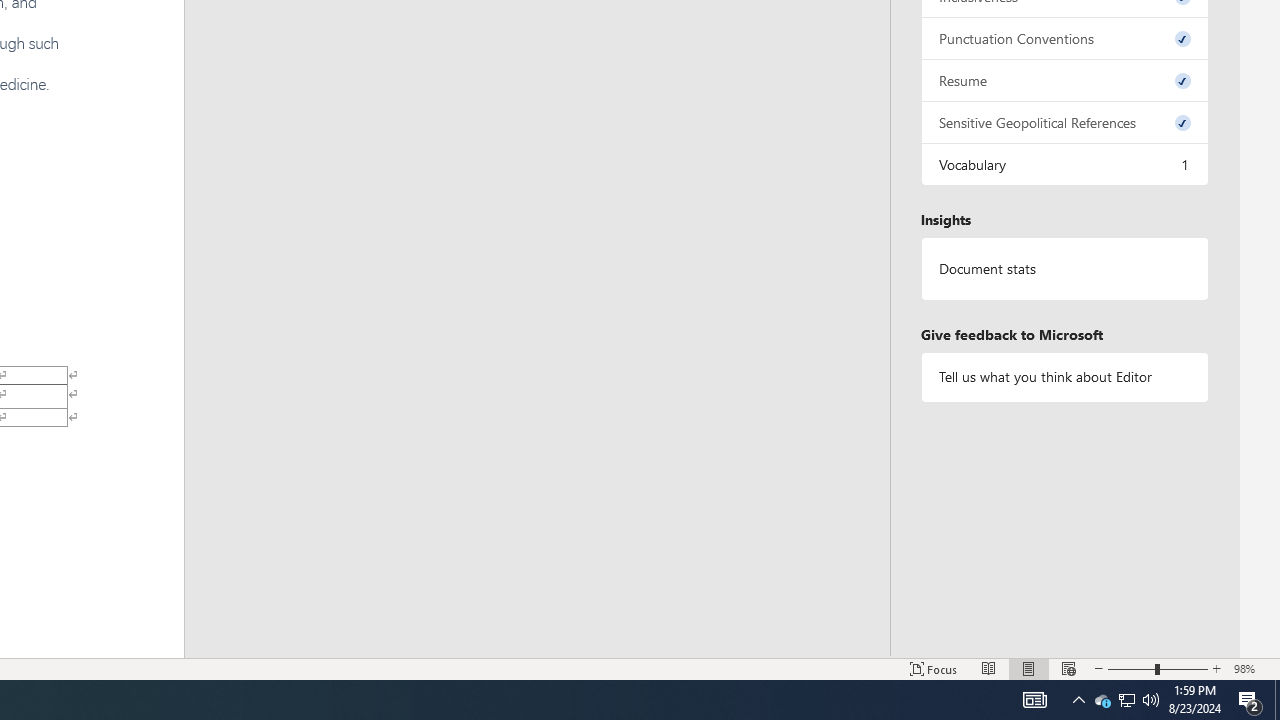 The image size is (1280, 720). I want to click on Web Layout, so click(1069, 668).